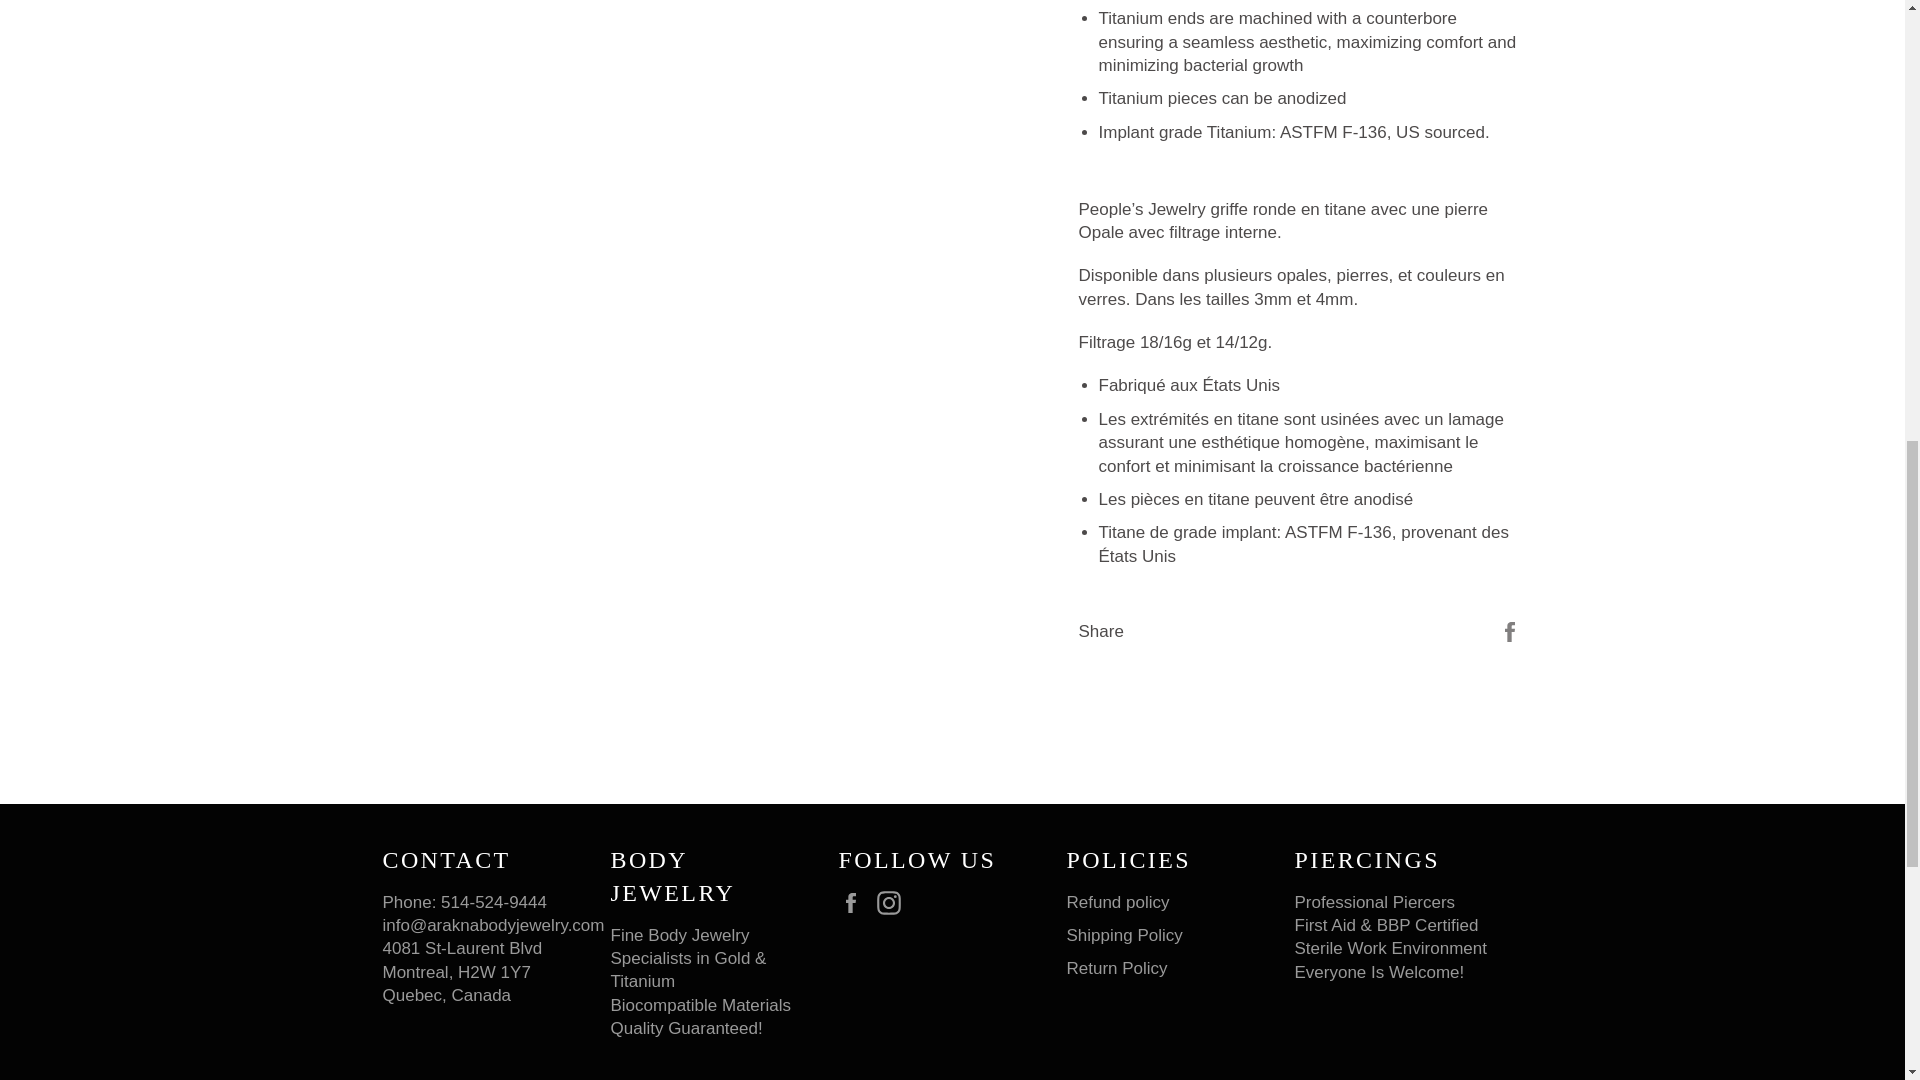  What do you see at coordinates (1510, 630) in the screenshot?
I see `Share on Facebook` at bounding box center [1510, 630].